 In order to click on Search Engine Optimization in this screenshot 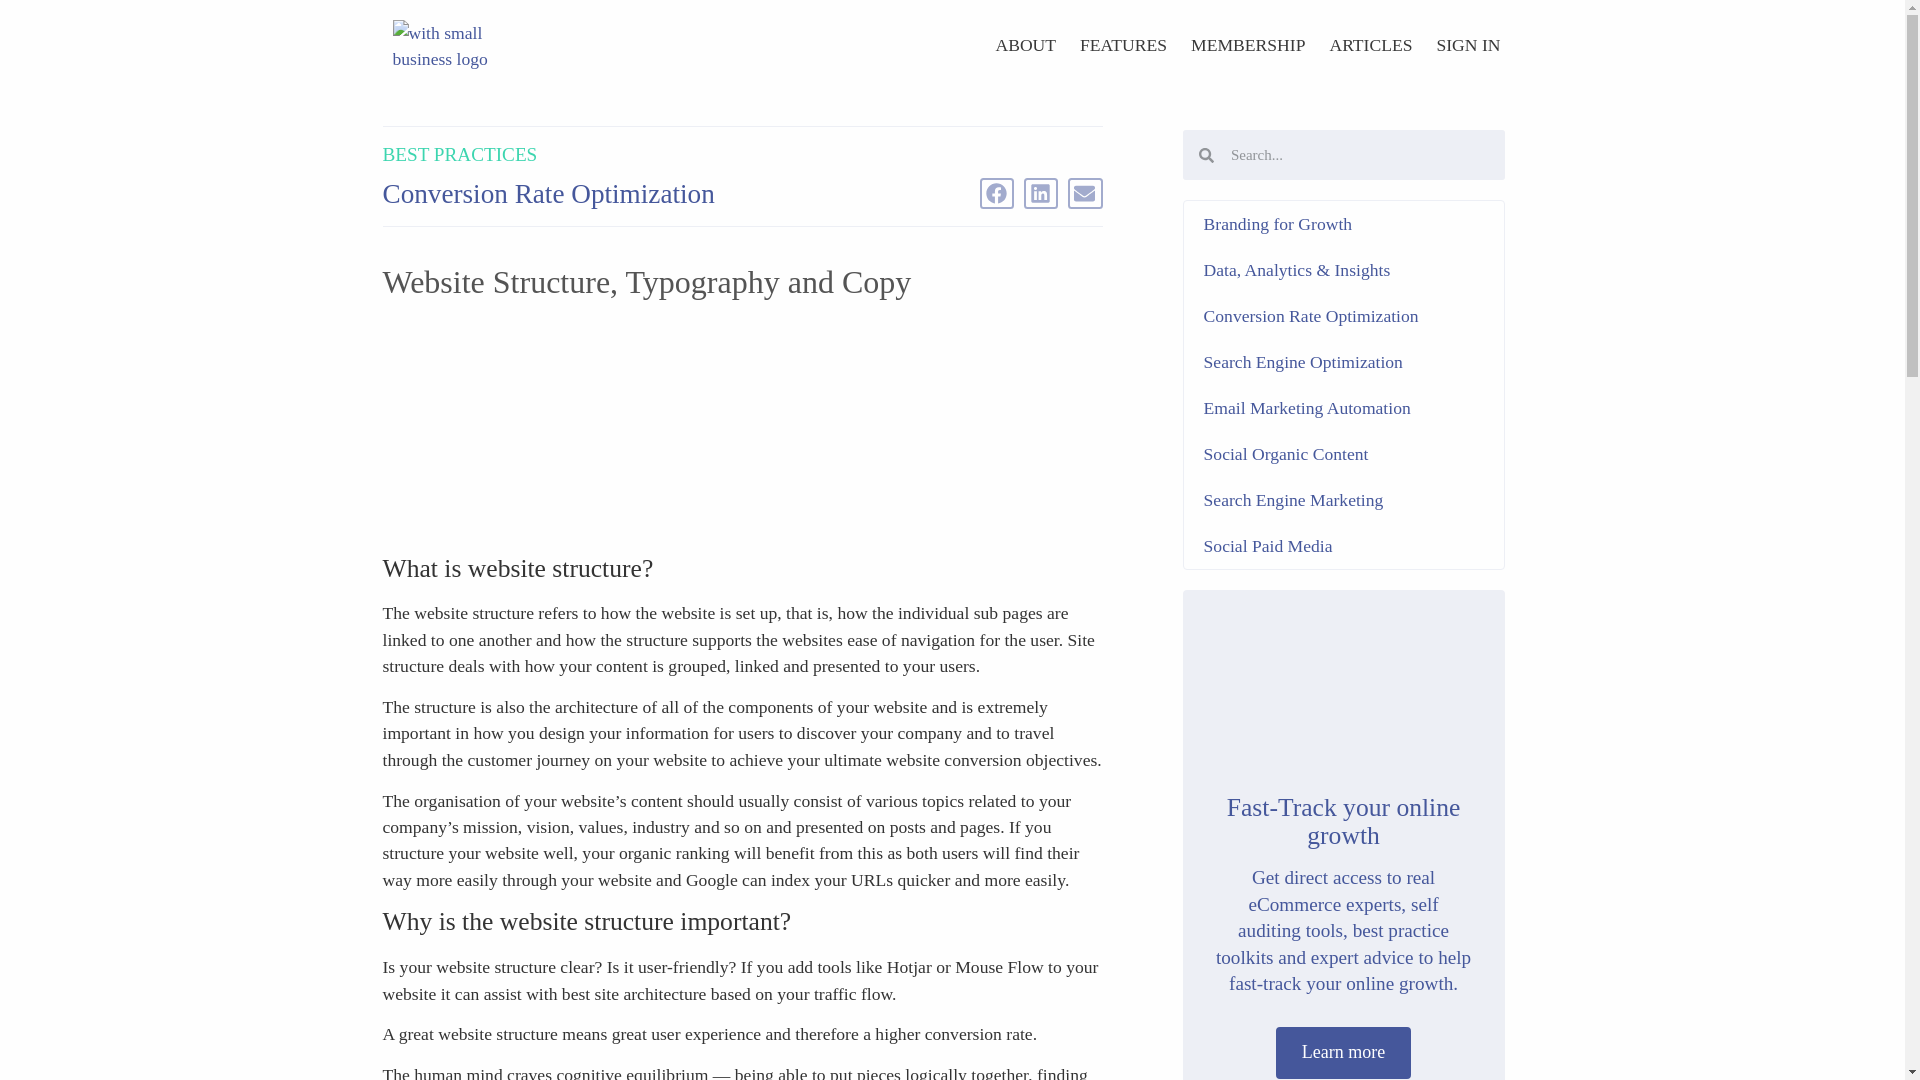, I will do `click(1344, 362)`.